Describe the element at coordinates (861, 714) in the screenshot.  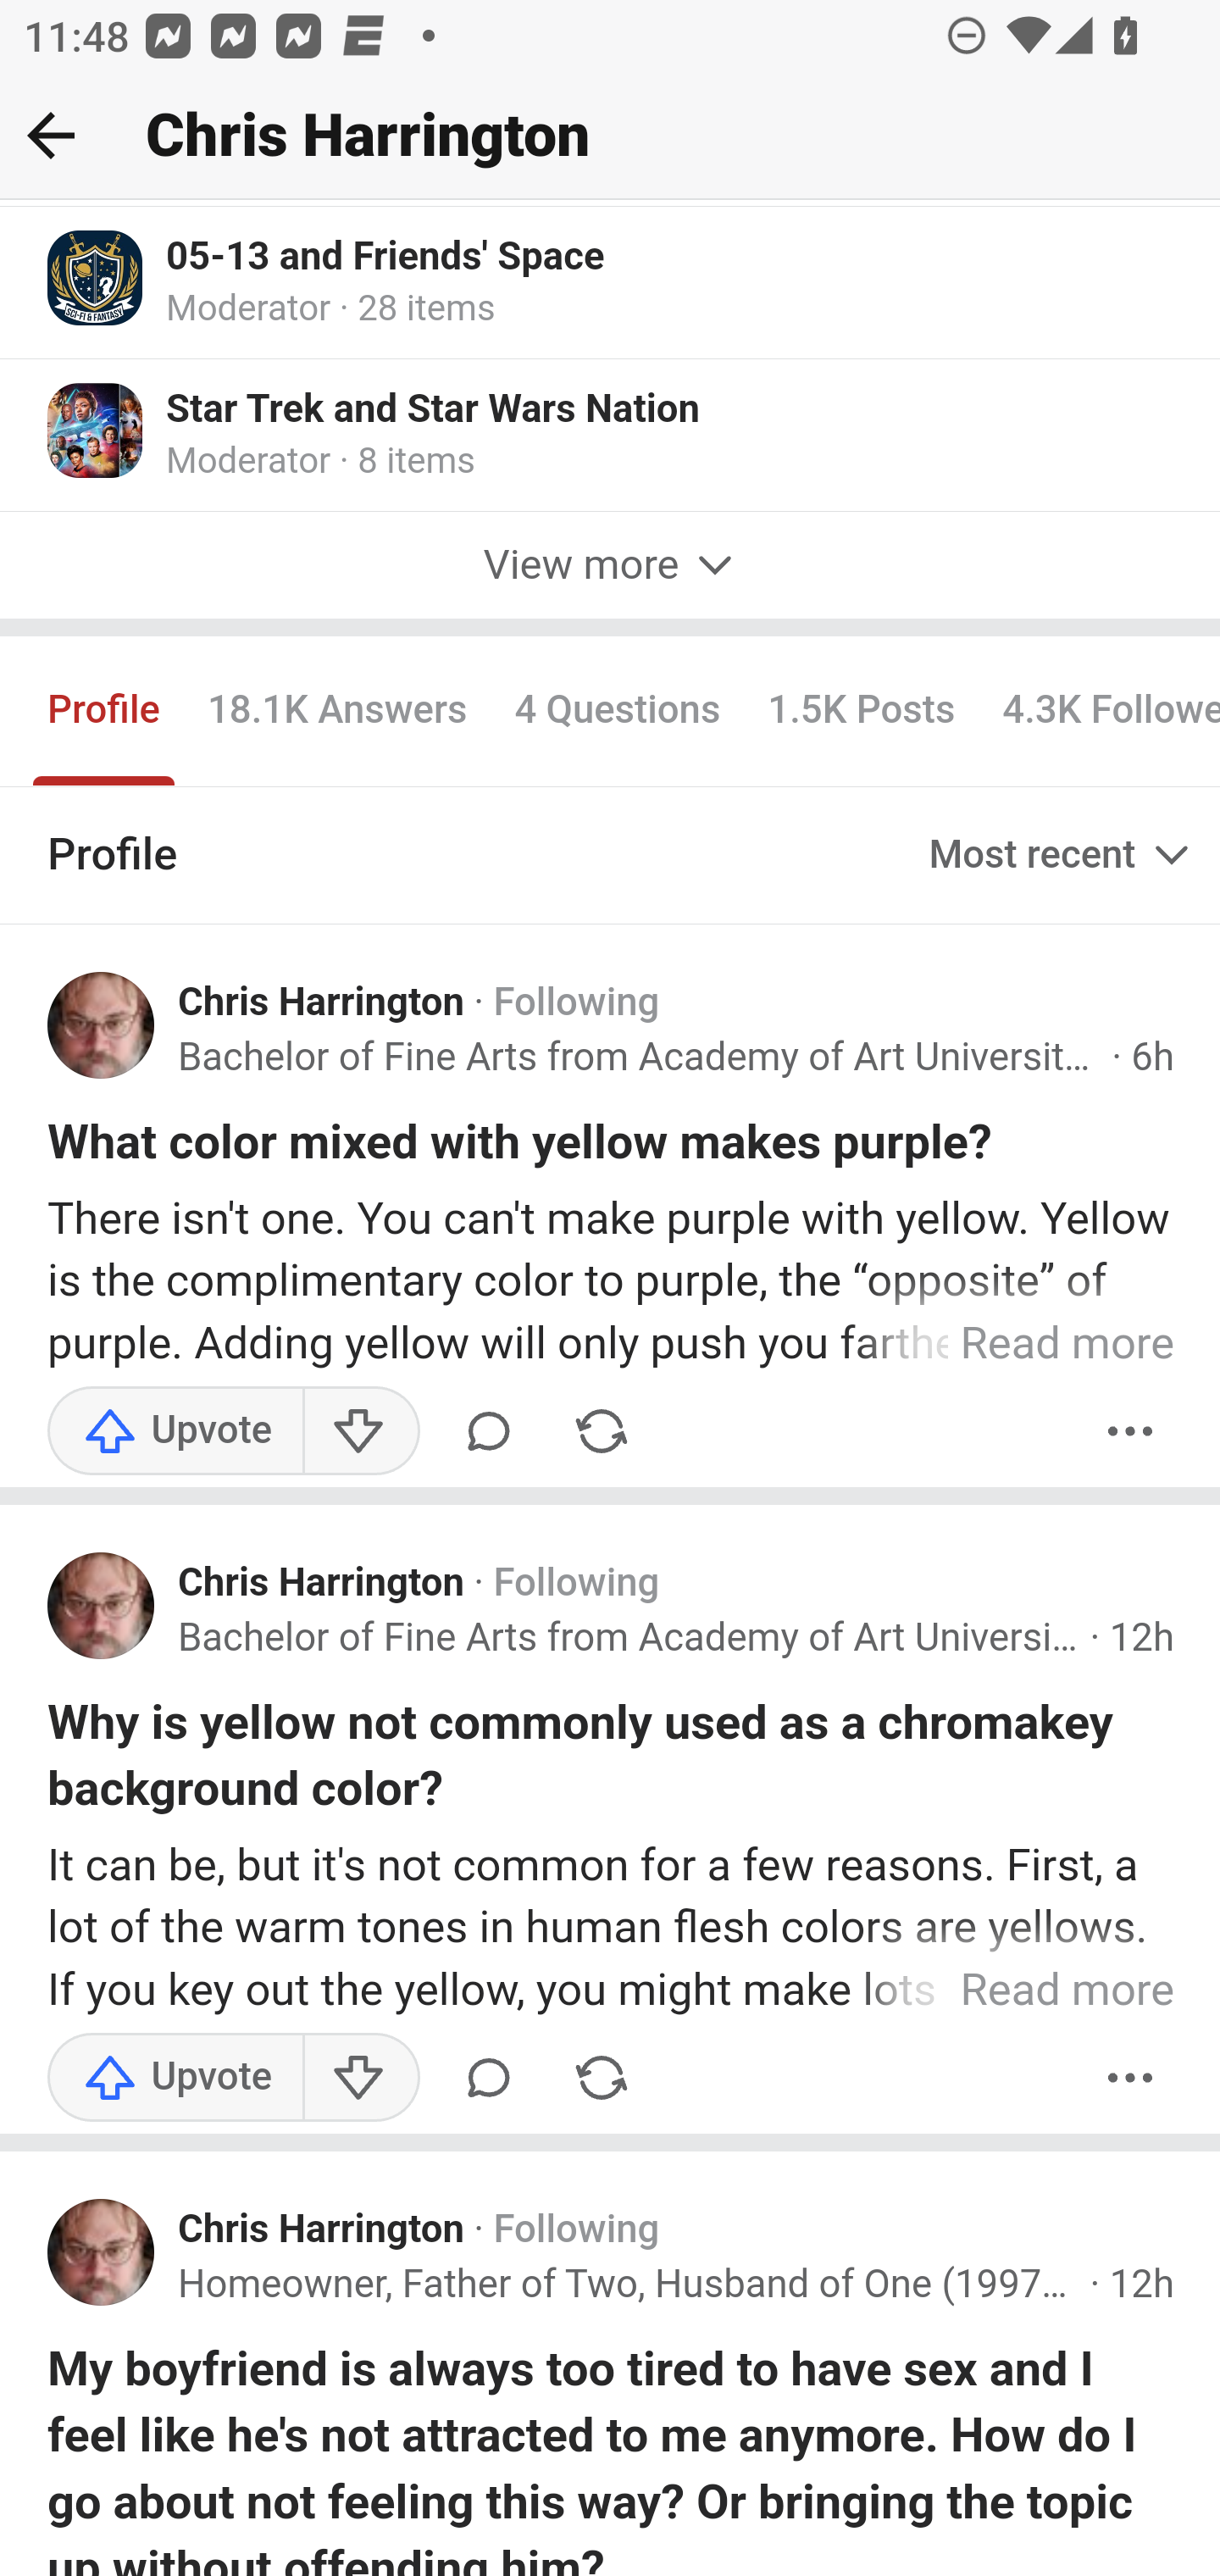
I see `1.5K Posts` at that location.